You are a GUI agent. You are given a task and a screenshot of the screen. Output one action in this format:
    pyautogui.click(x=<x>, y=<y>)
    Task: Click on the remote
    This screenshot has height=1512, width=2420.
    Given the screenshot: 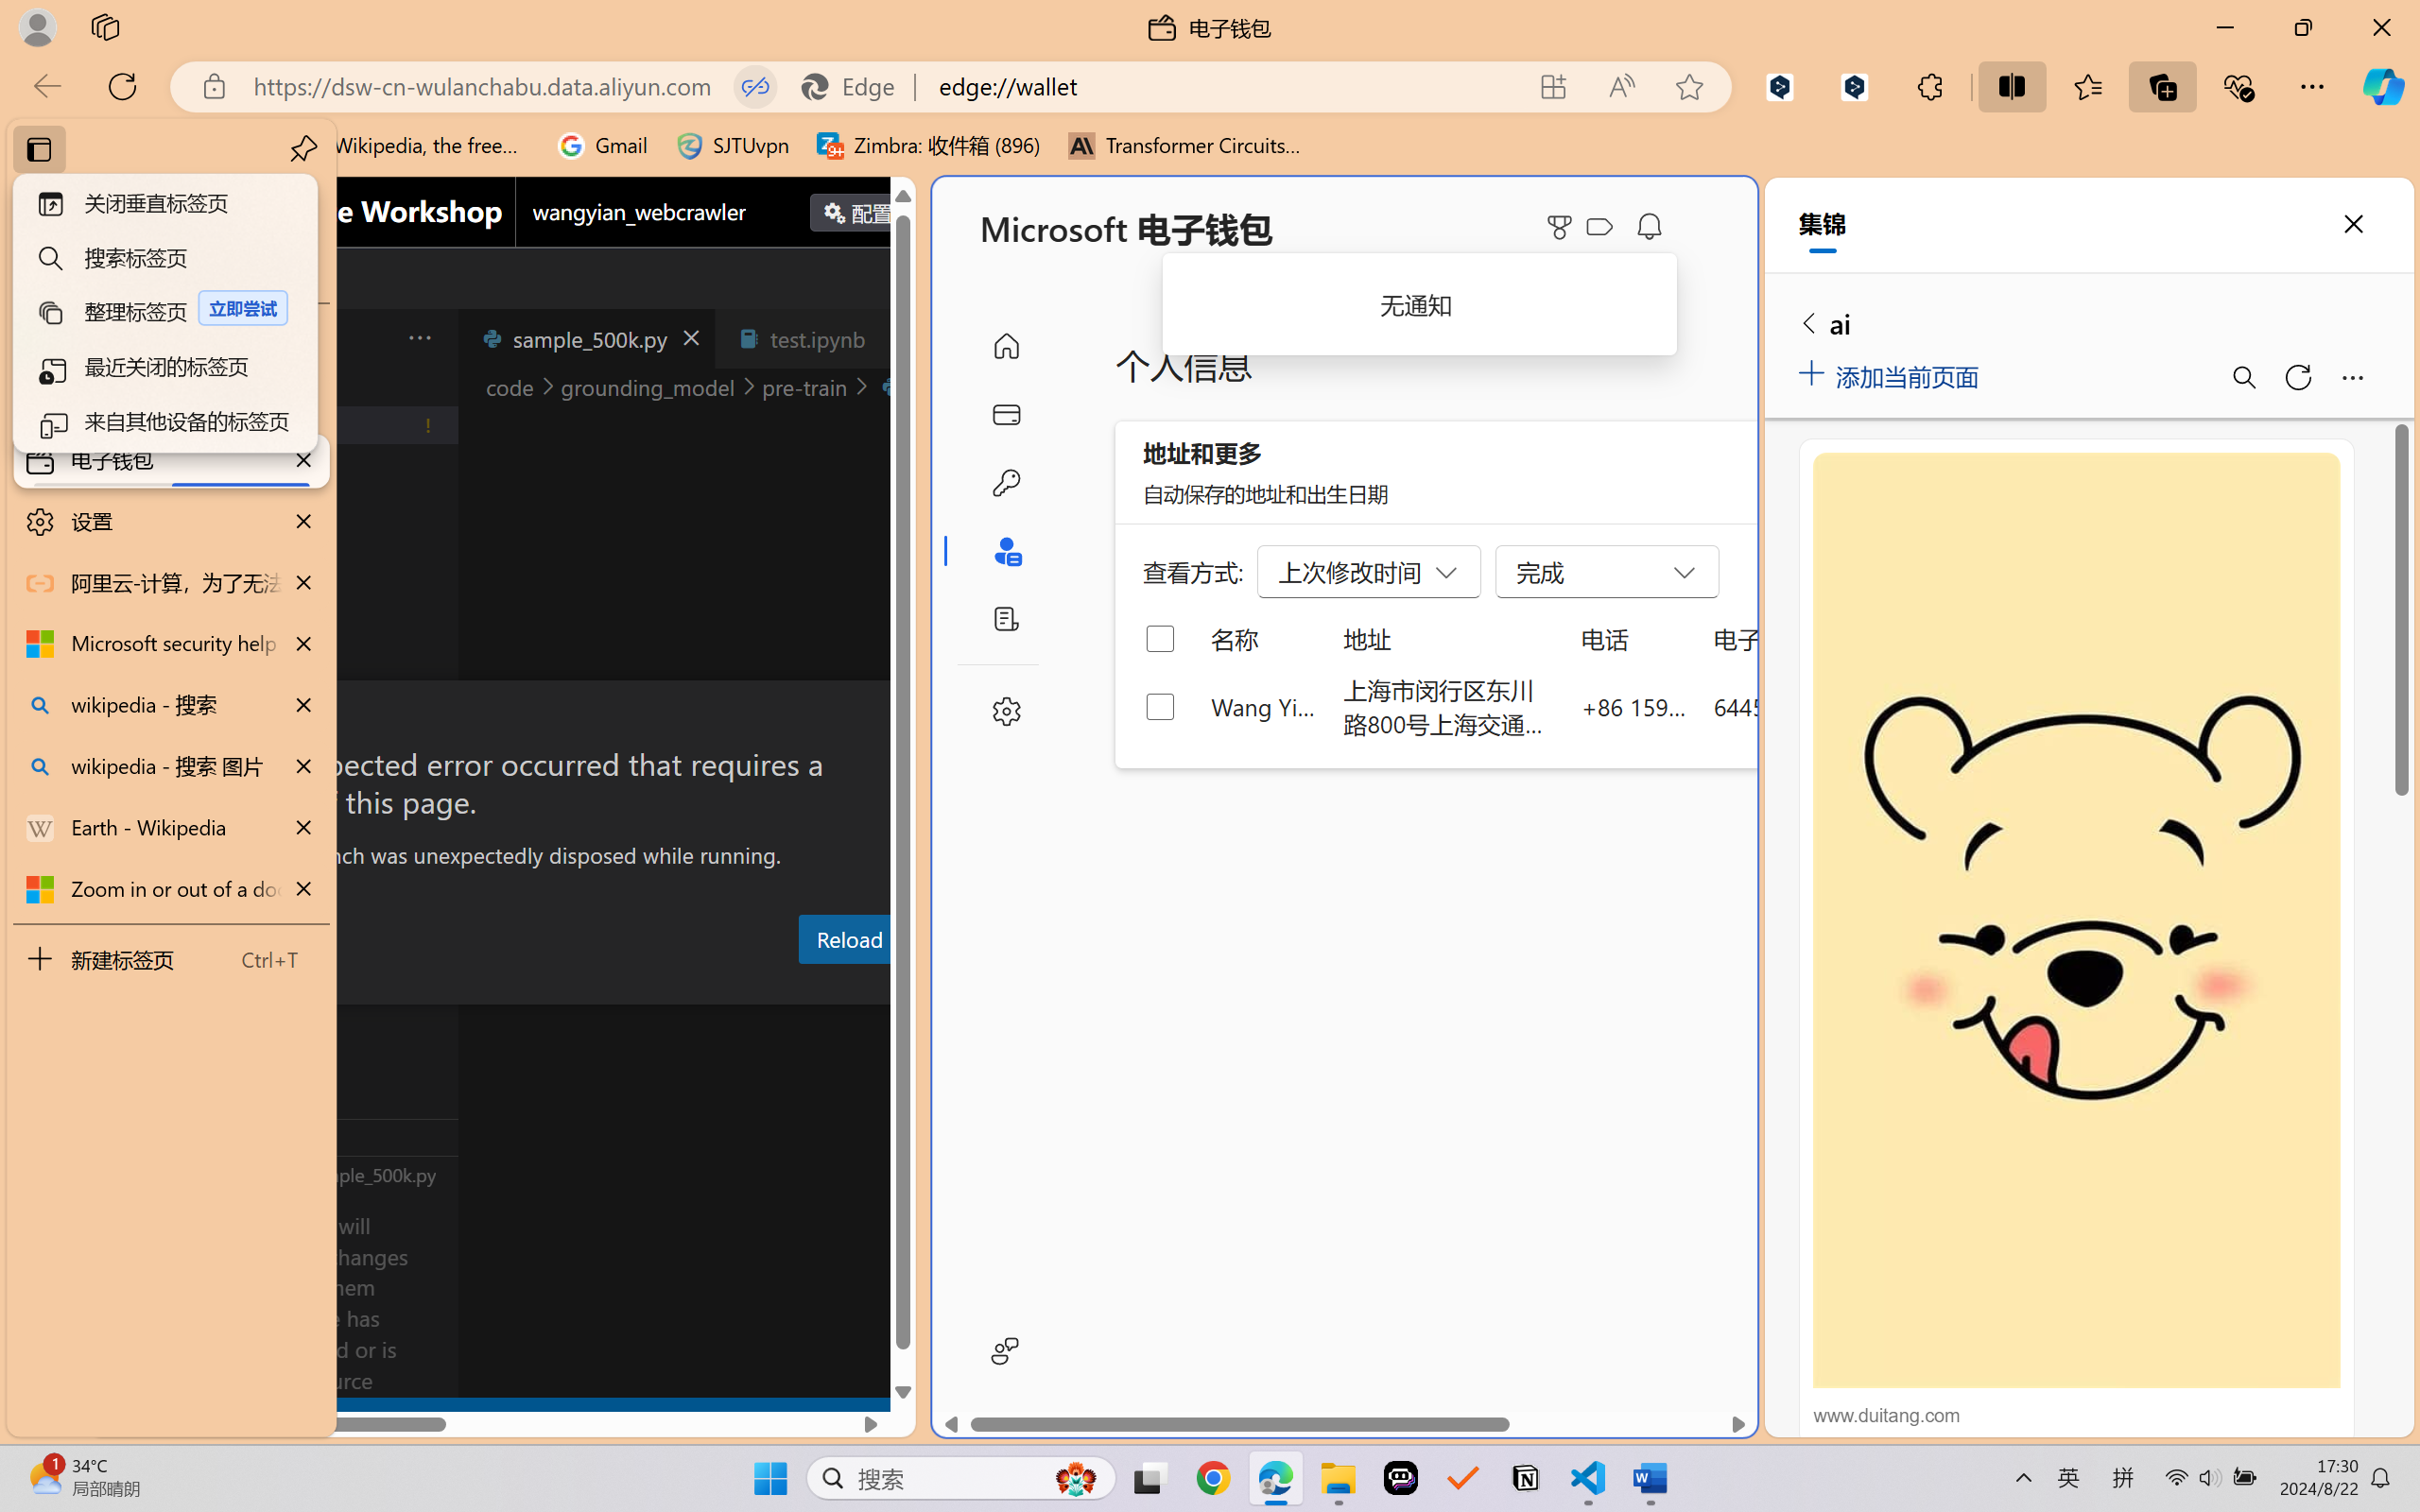 What is the action you would take?
    pyautogui.click(x=115, y=1416)
    